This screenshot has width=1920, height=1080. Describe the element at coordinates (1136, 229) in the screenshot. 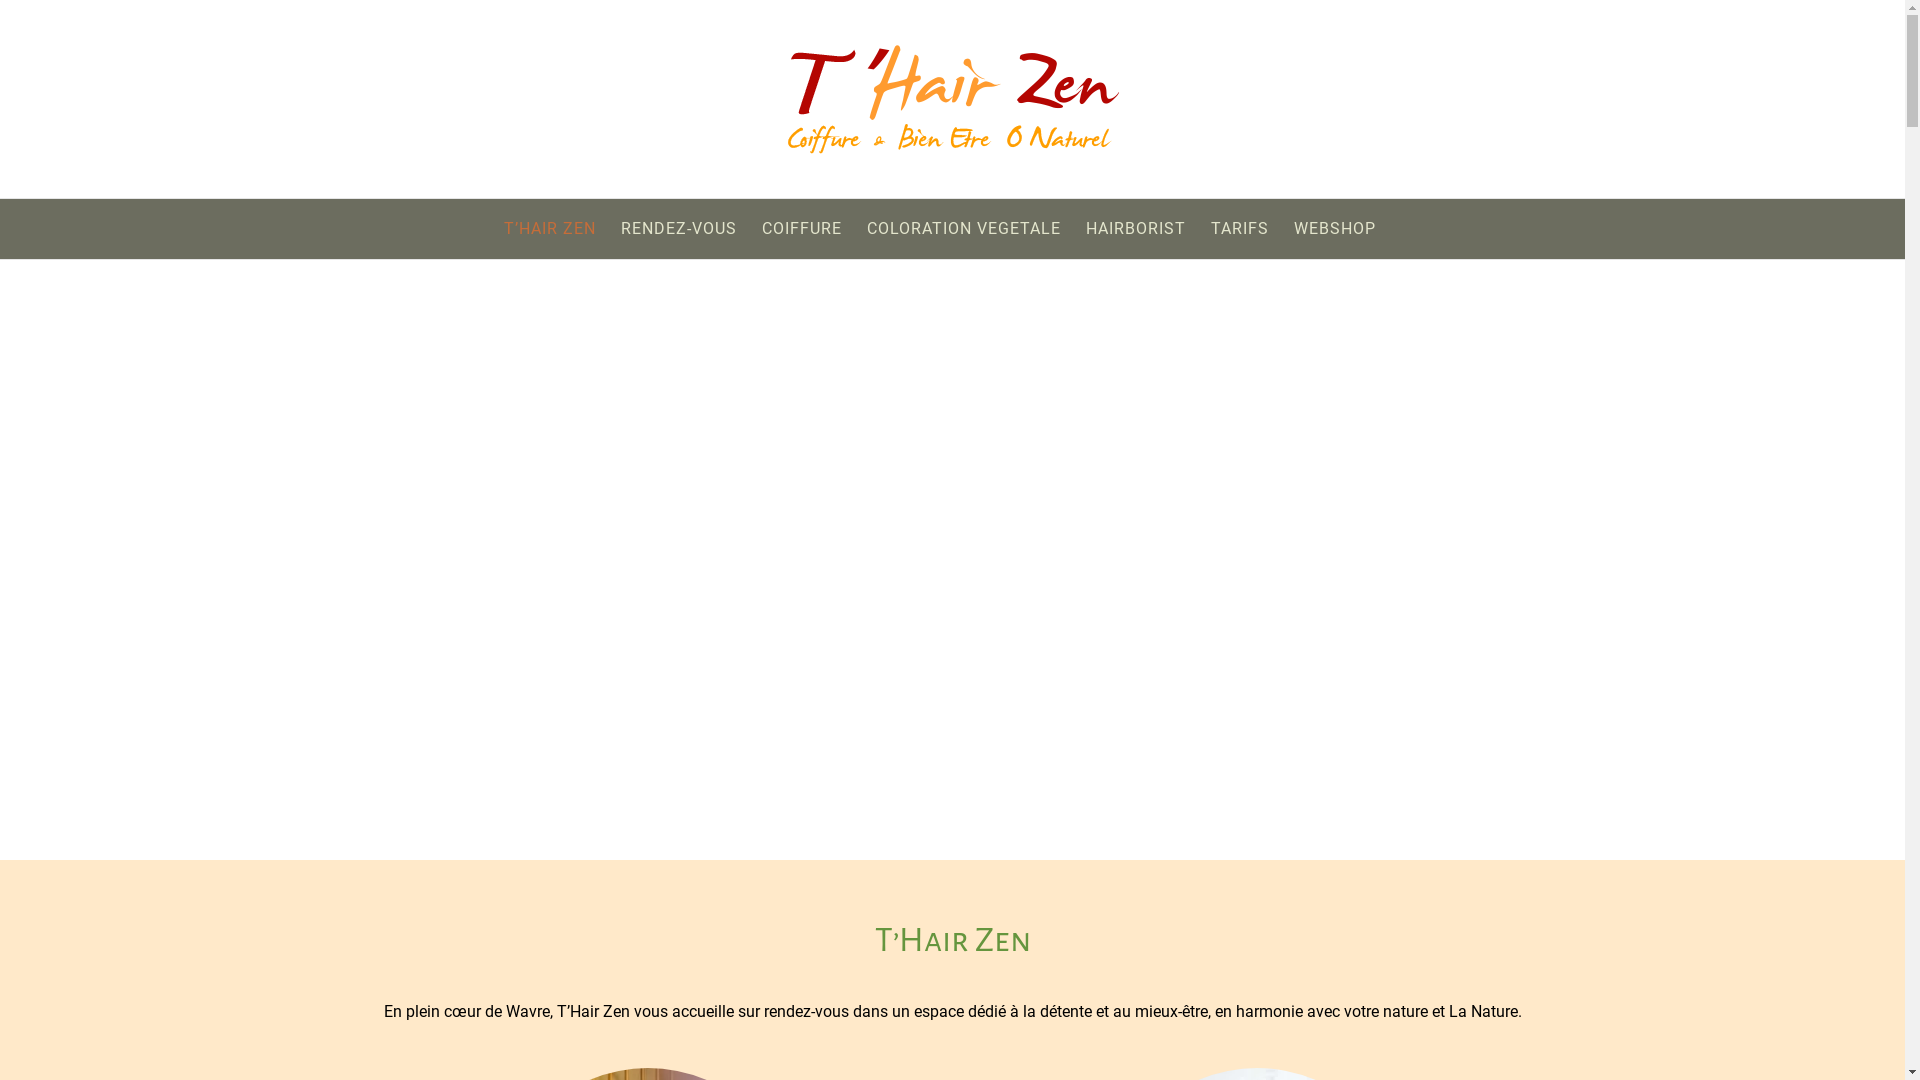

I see `HAIRBORIST` at that location.